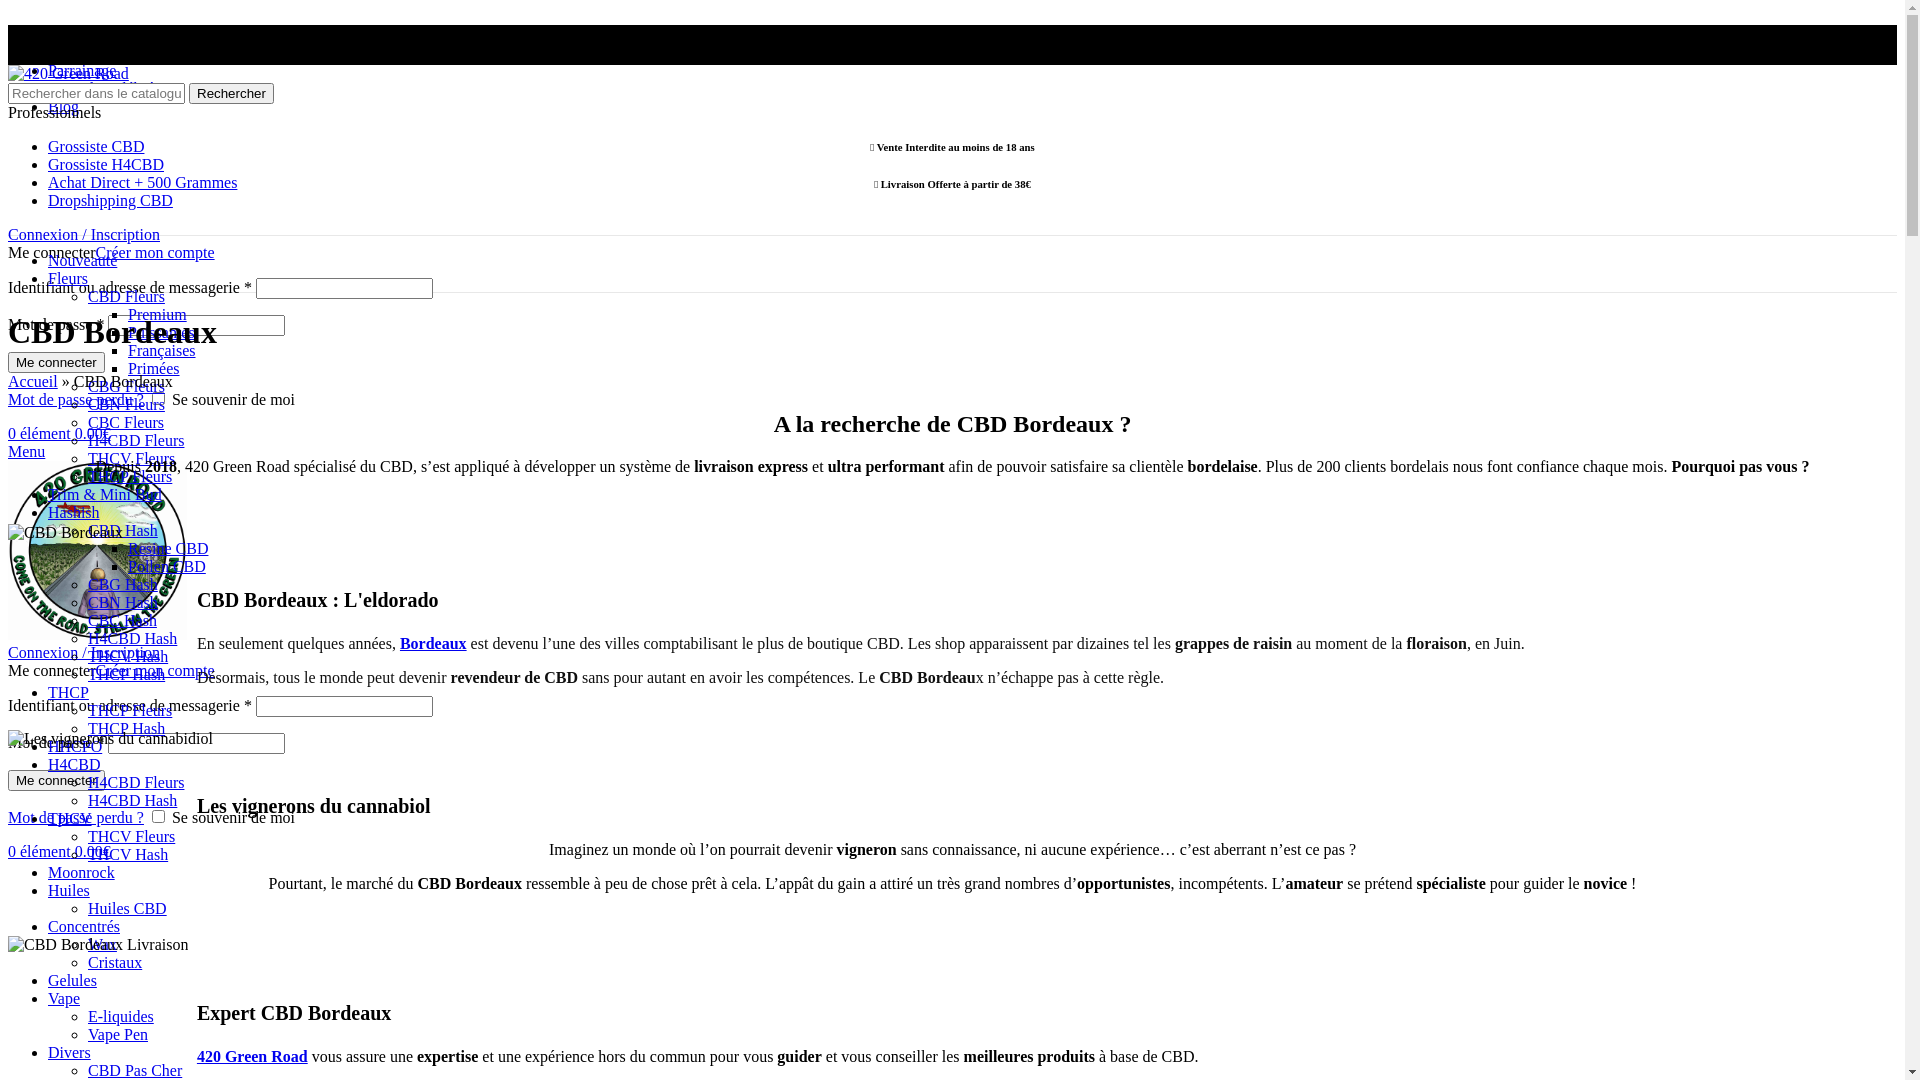 The image size is (1920, 1080). What do you see at coordinates (84, 652) in the screenshot?
I see `Connexion / Inscription` at bounding box center [84, 652].